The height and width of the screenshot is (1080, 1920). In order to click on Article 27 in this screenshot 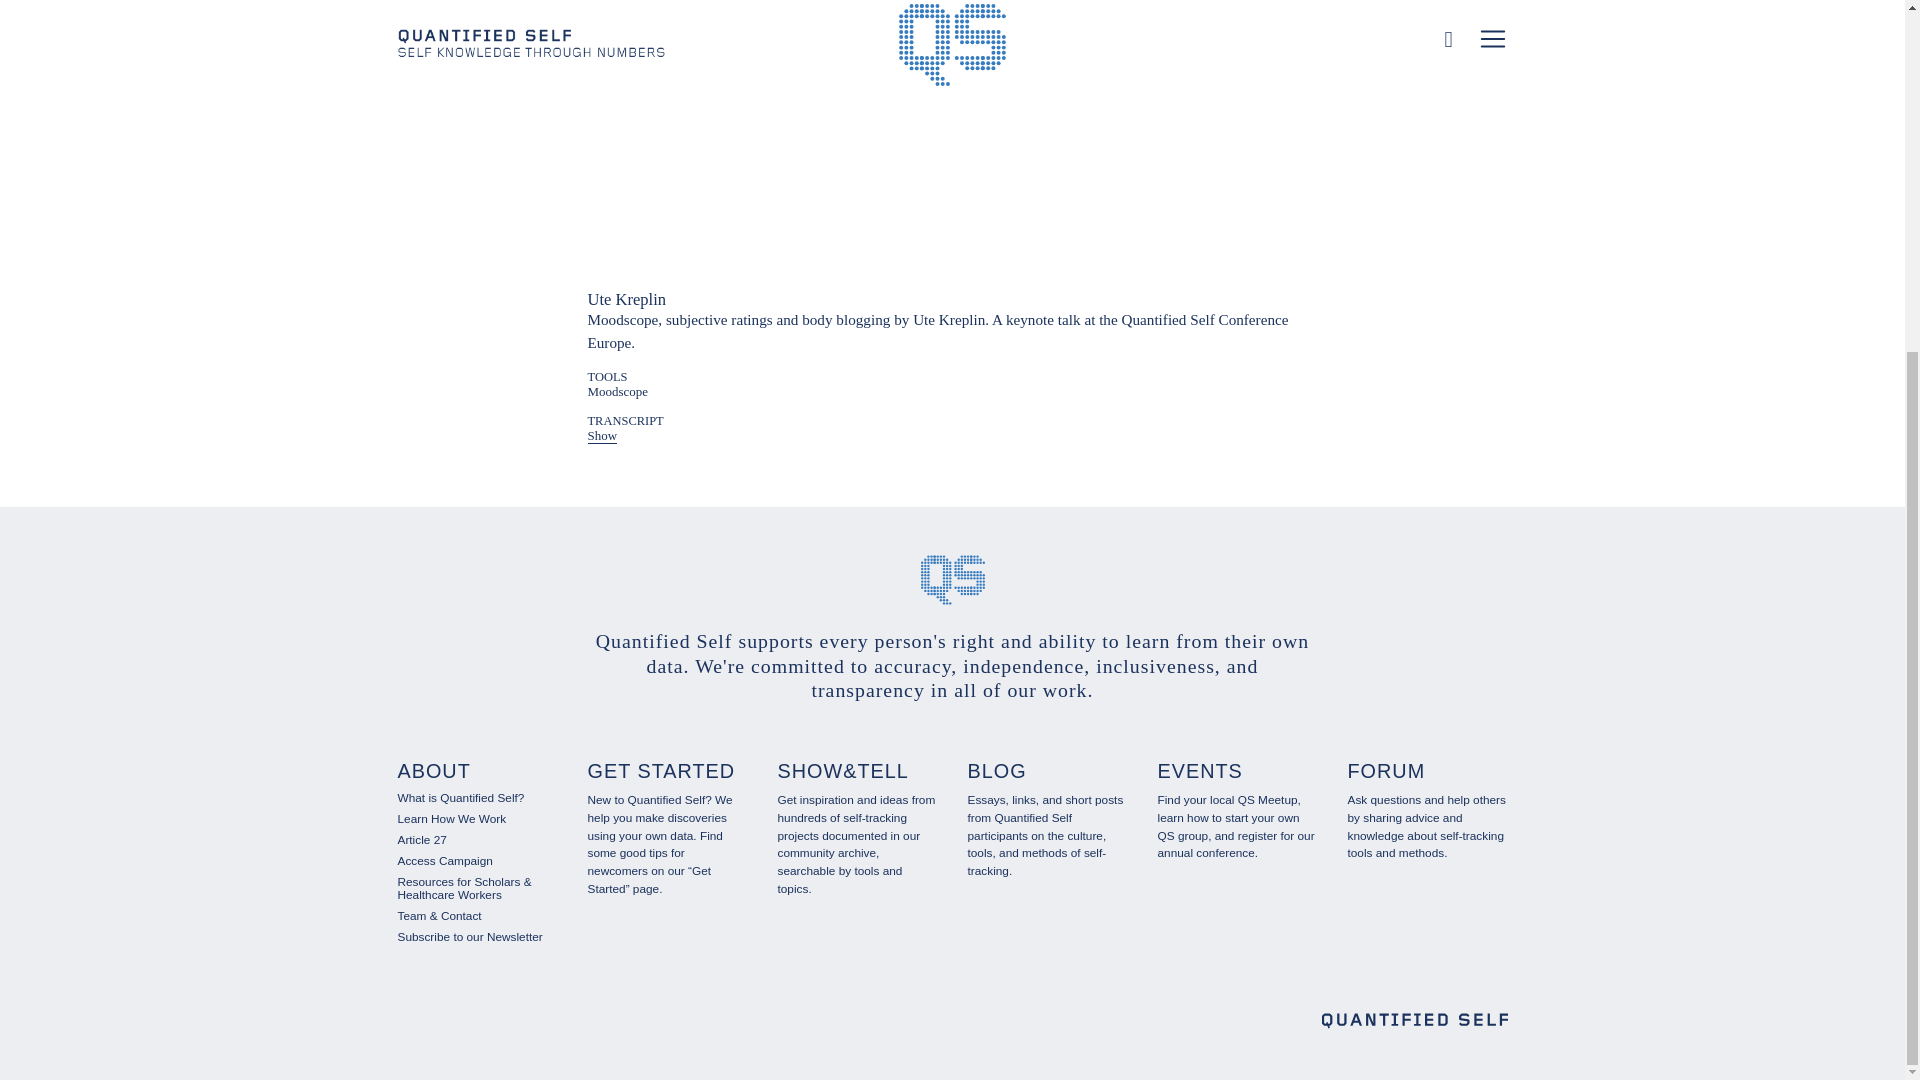, I will do `click(422, 839)`.